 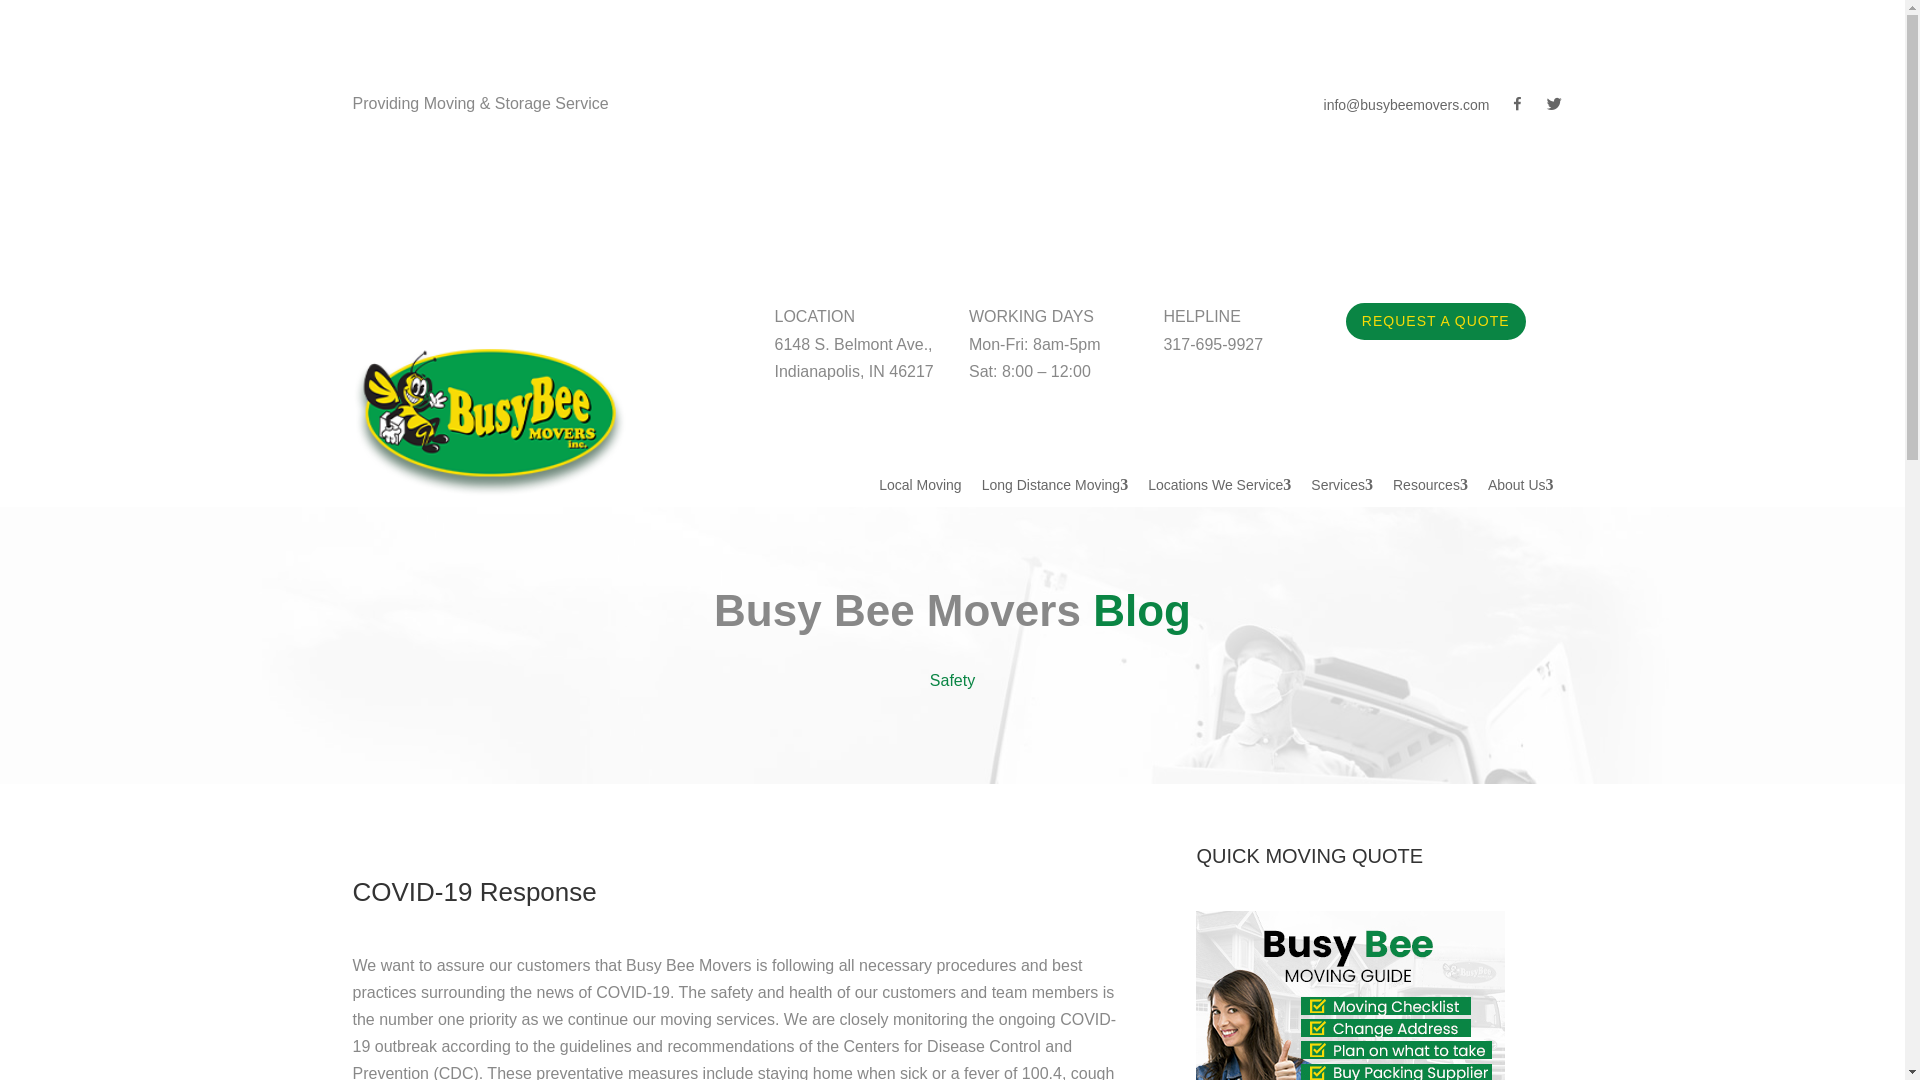 What do you see at coordinates (1220, 485) in the screenshot?
I see `Locations We Service` at bounding box center [1220, 485].